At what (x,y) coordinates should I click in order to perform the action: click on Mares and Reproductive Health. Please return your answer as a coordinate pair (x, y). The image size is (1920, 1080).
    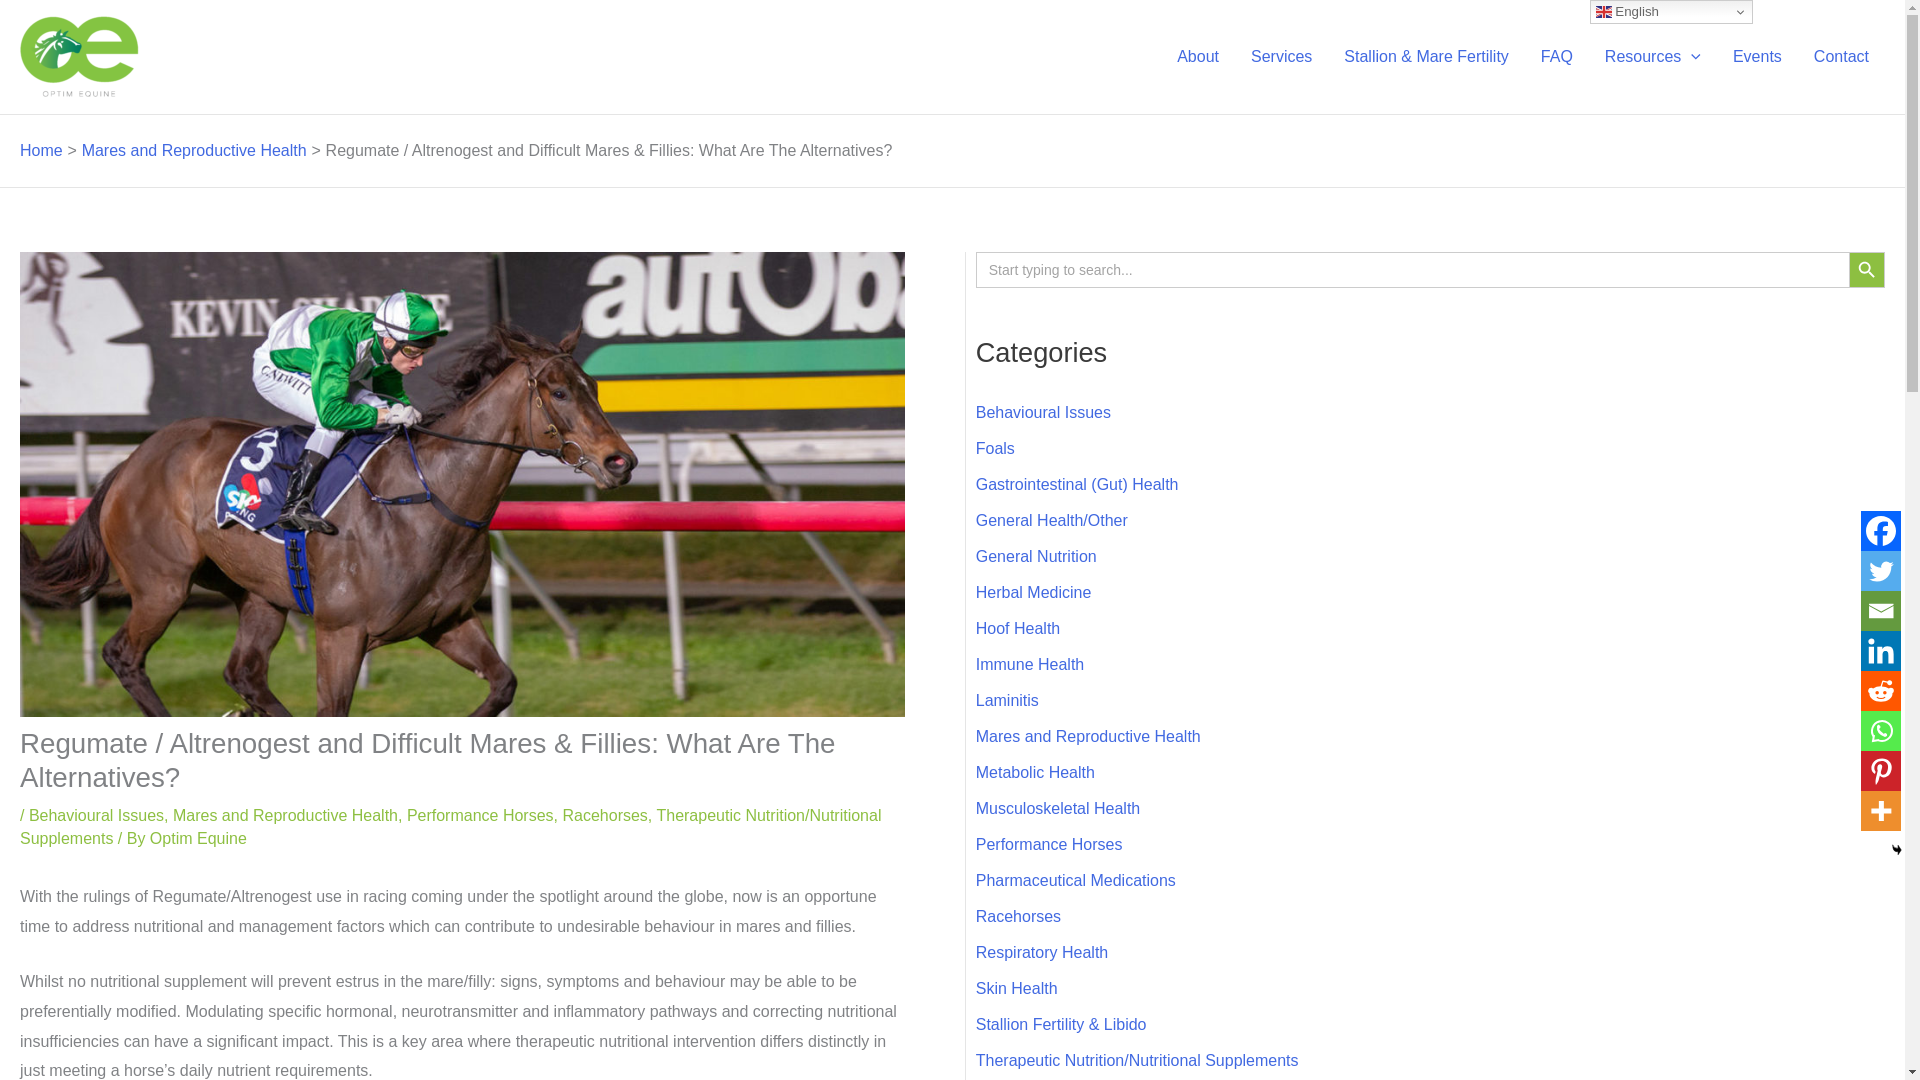
    Looking at the image, I should click on (194, 150).